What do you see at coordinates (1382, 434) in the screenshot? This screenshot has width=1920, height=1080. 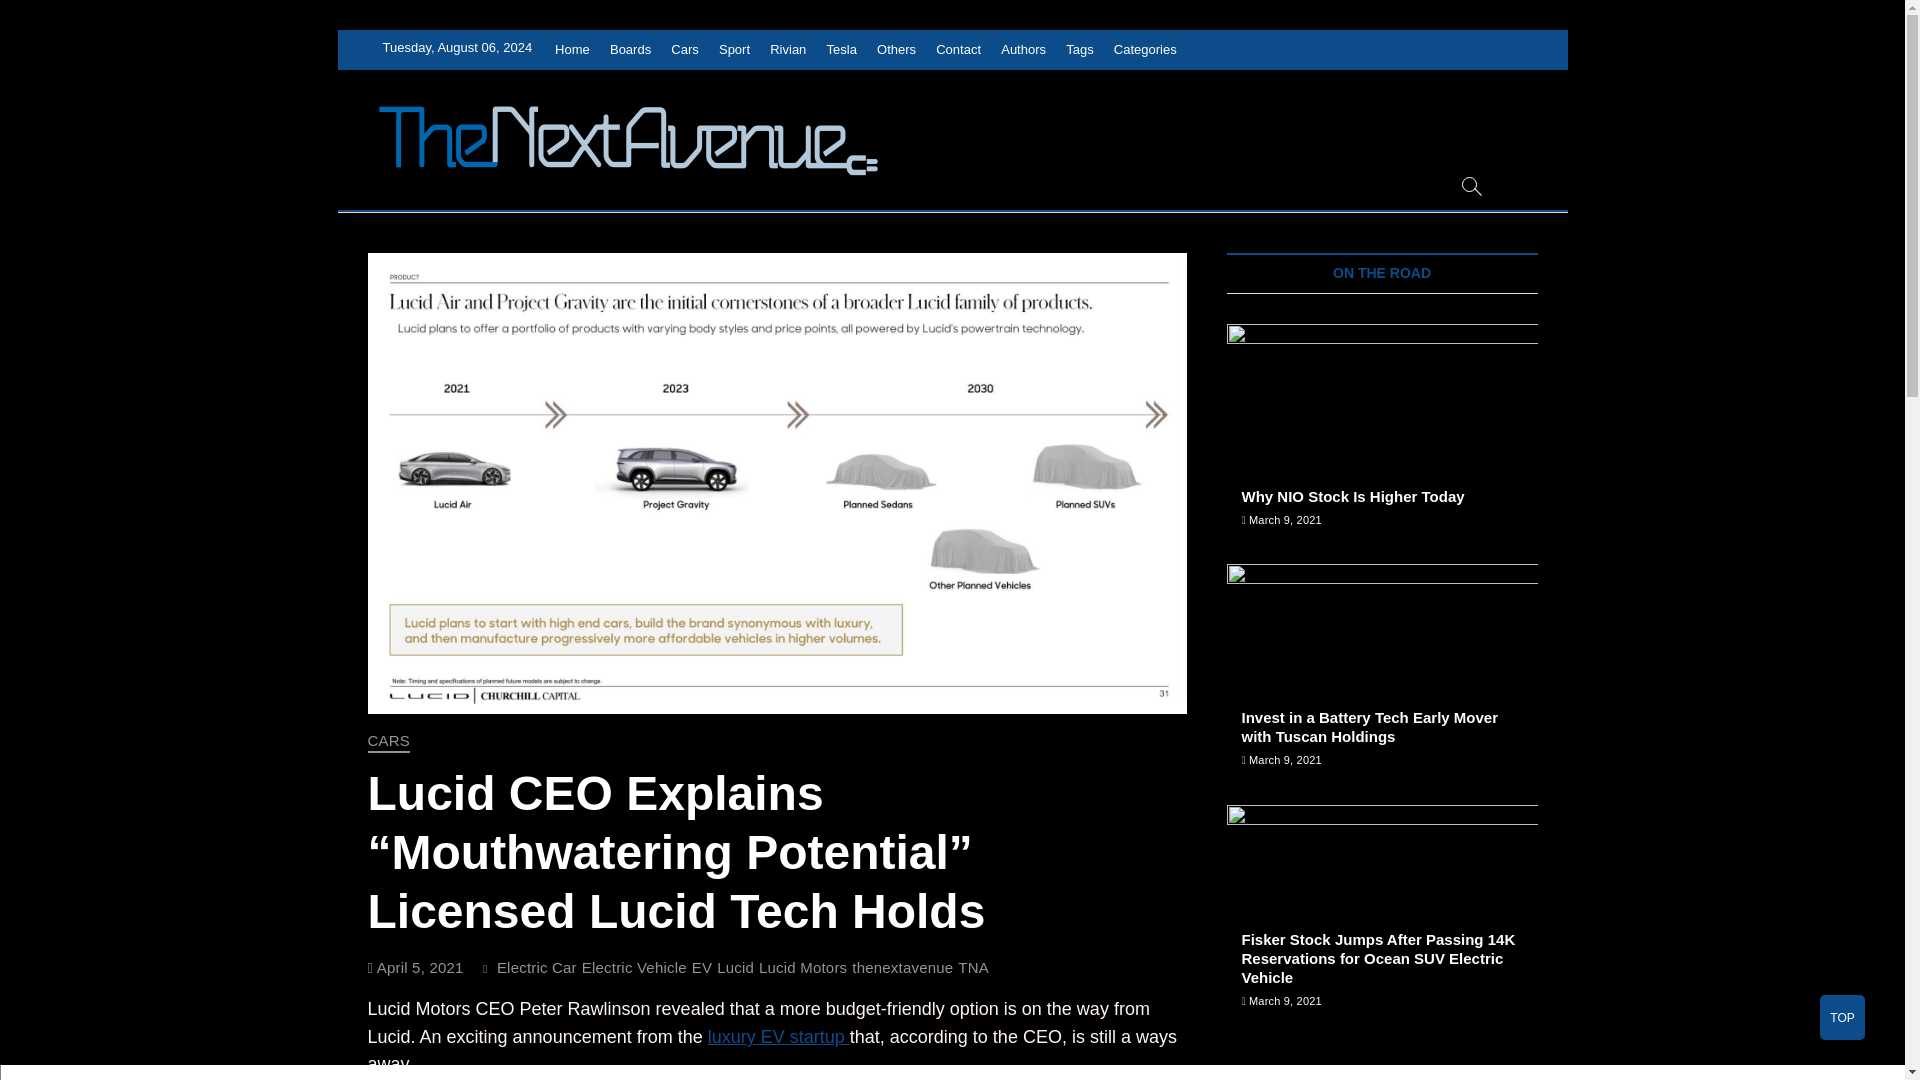 I see `Why NIO Stock Is Higher Today` at bounding box center [1382, 434].